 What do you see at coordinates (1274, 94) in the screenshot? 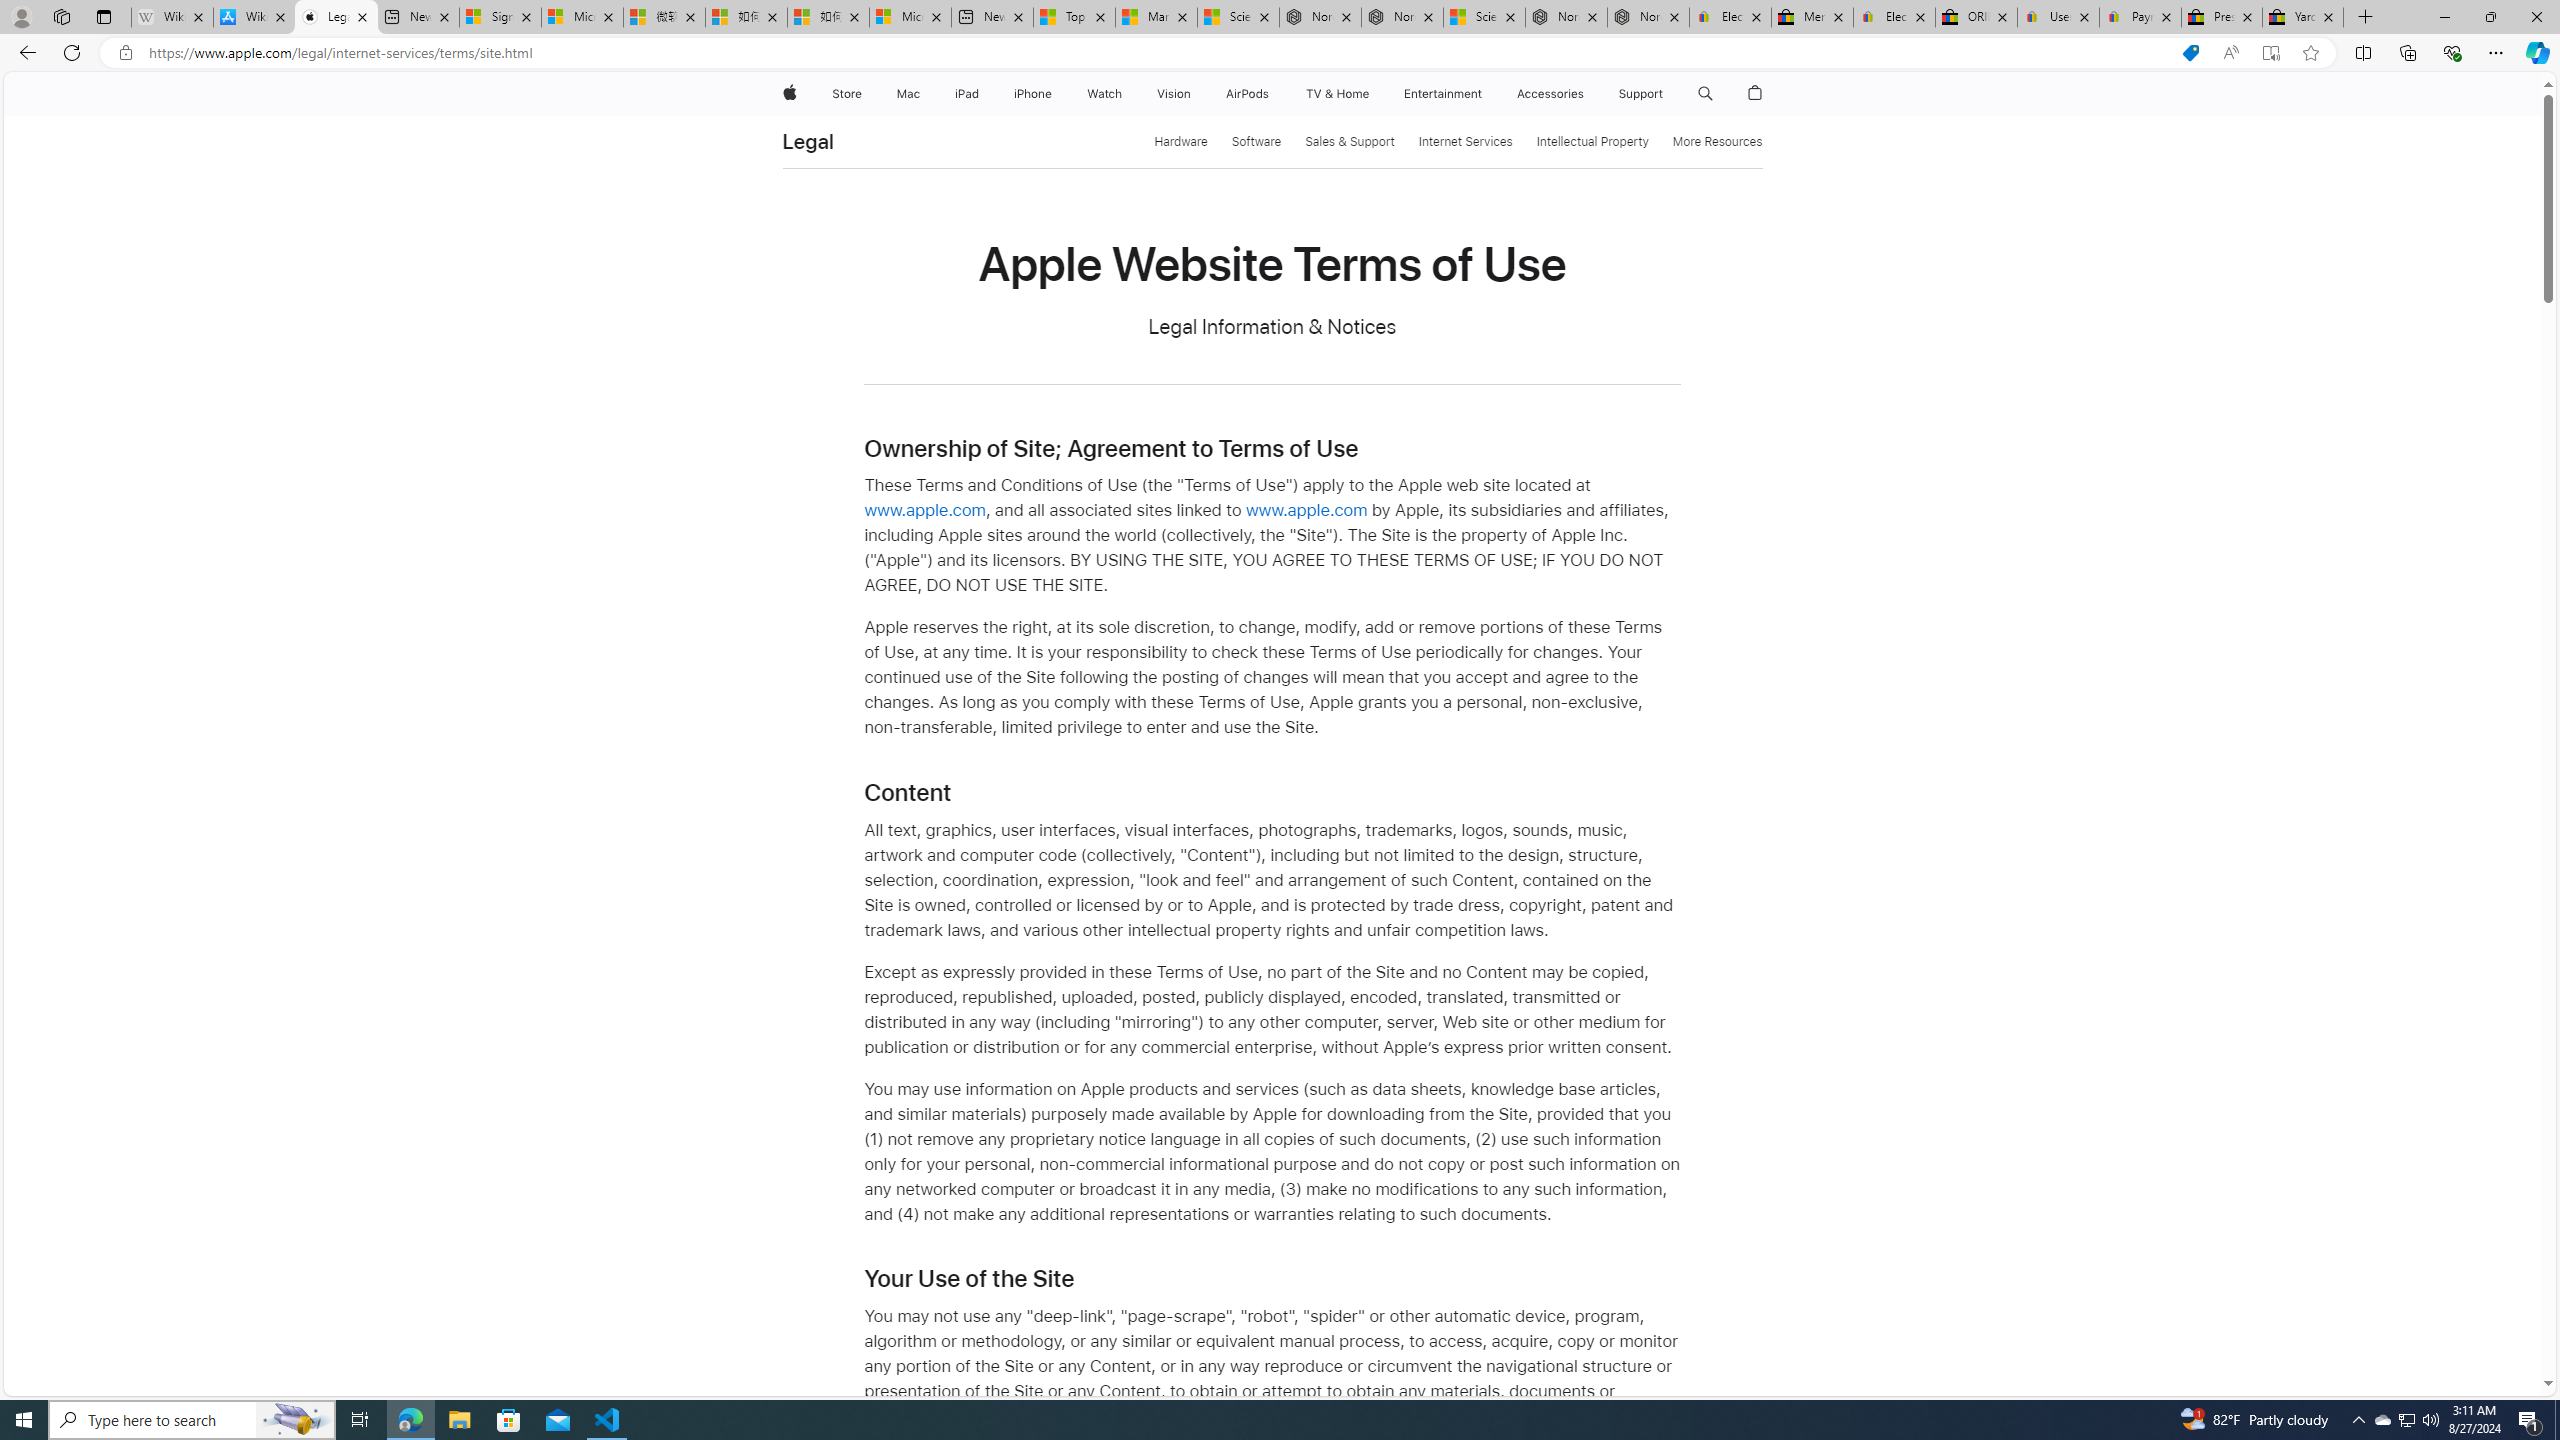
I see `AirPods menu` at bounding box center [1274, 94].